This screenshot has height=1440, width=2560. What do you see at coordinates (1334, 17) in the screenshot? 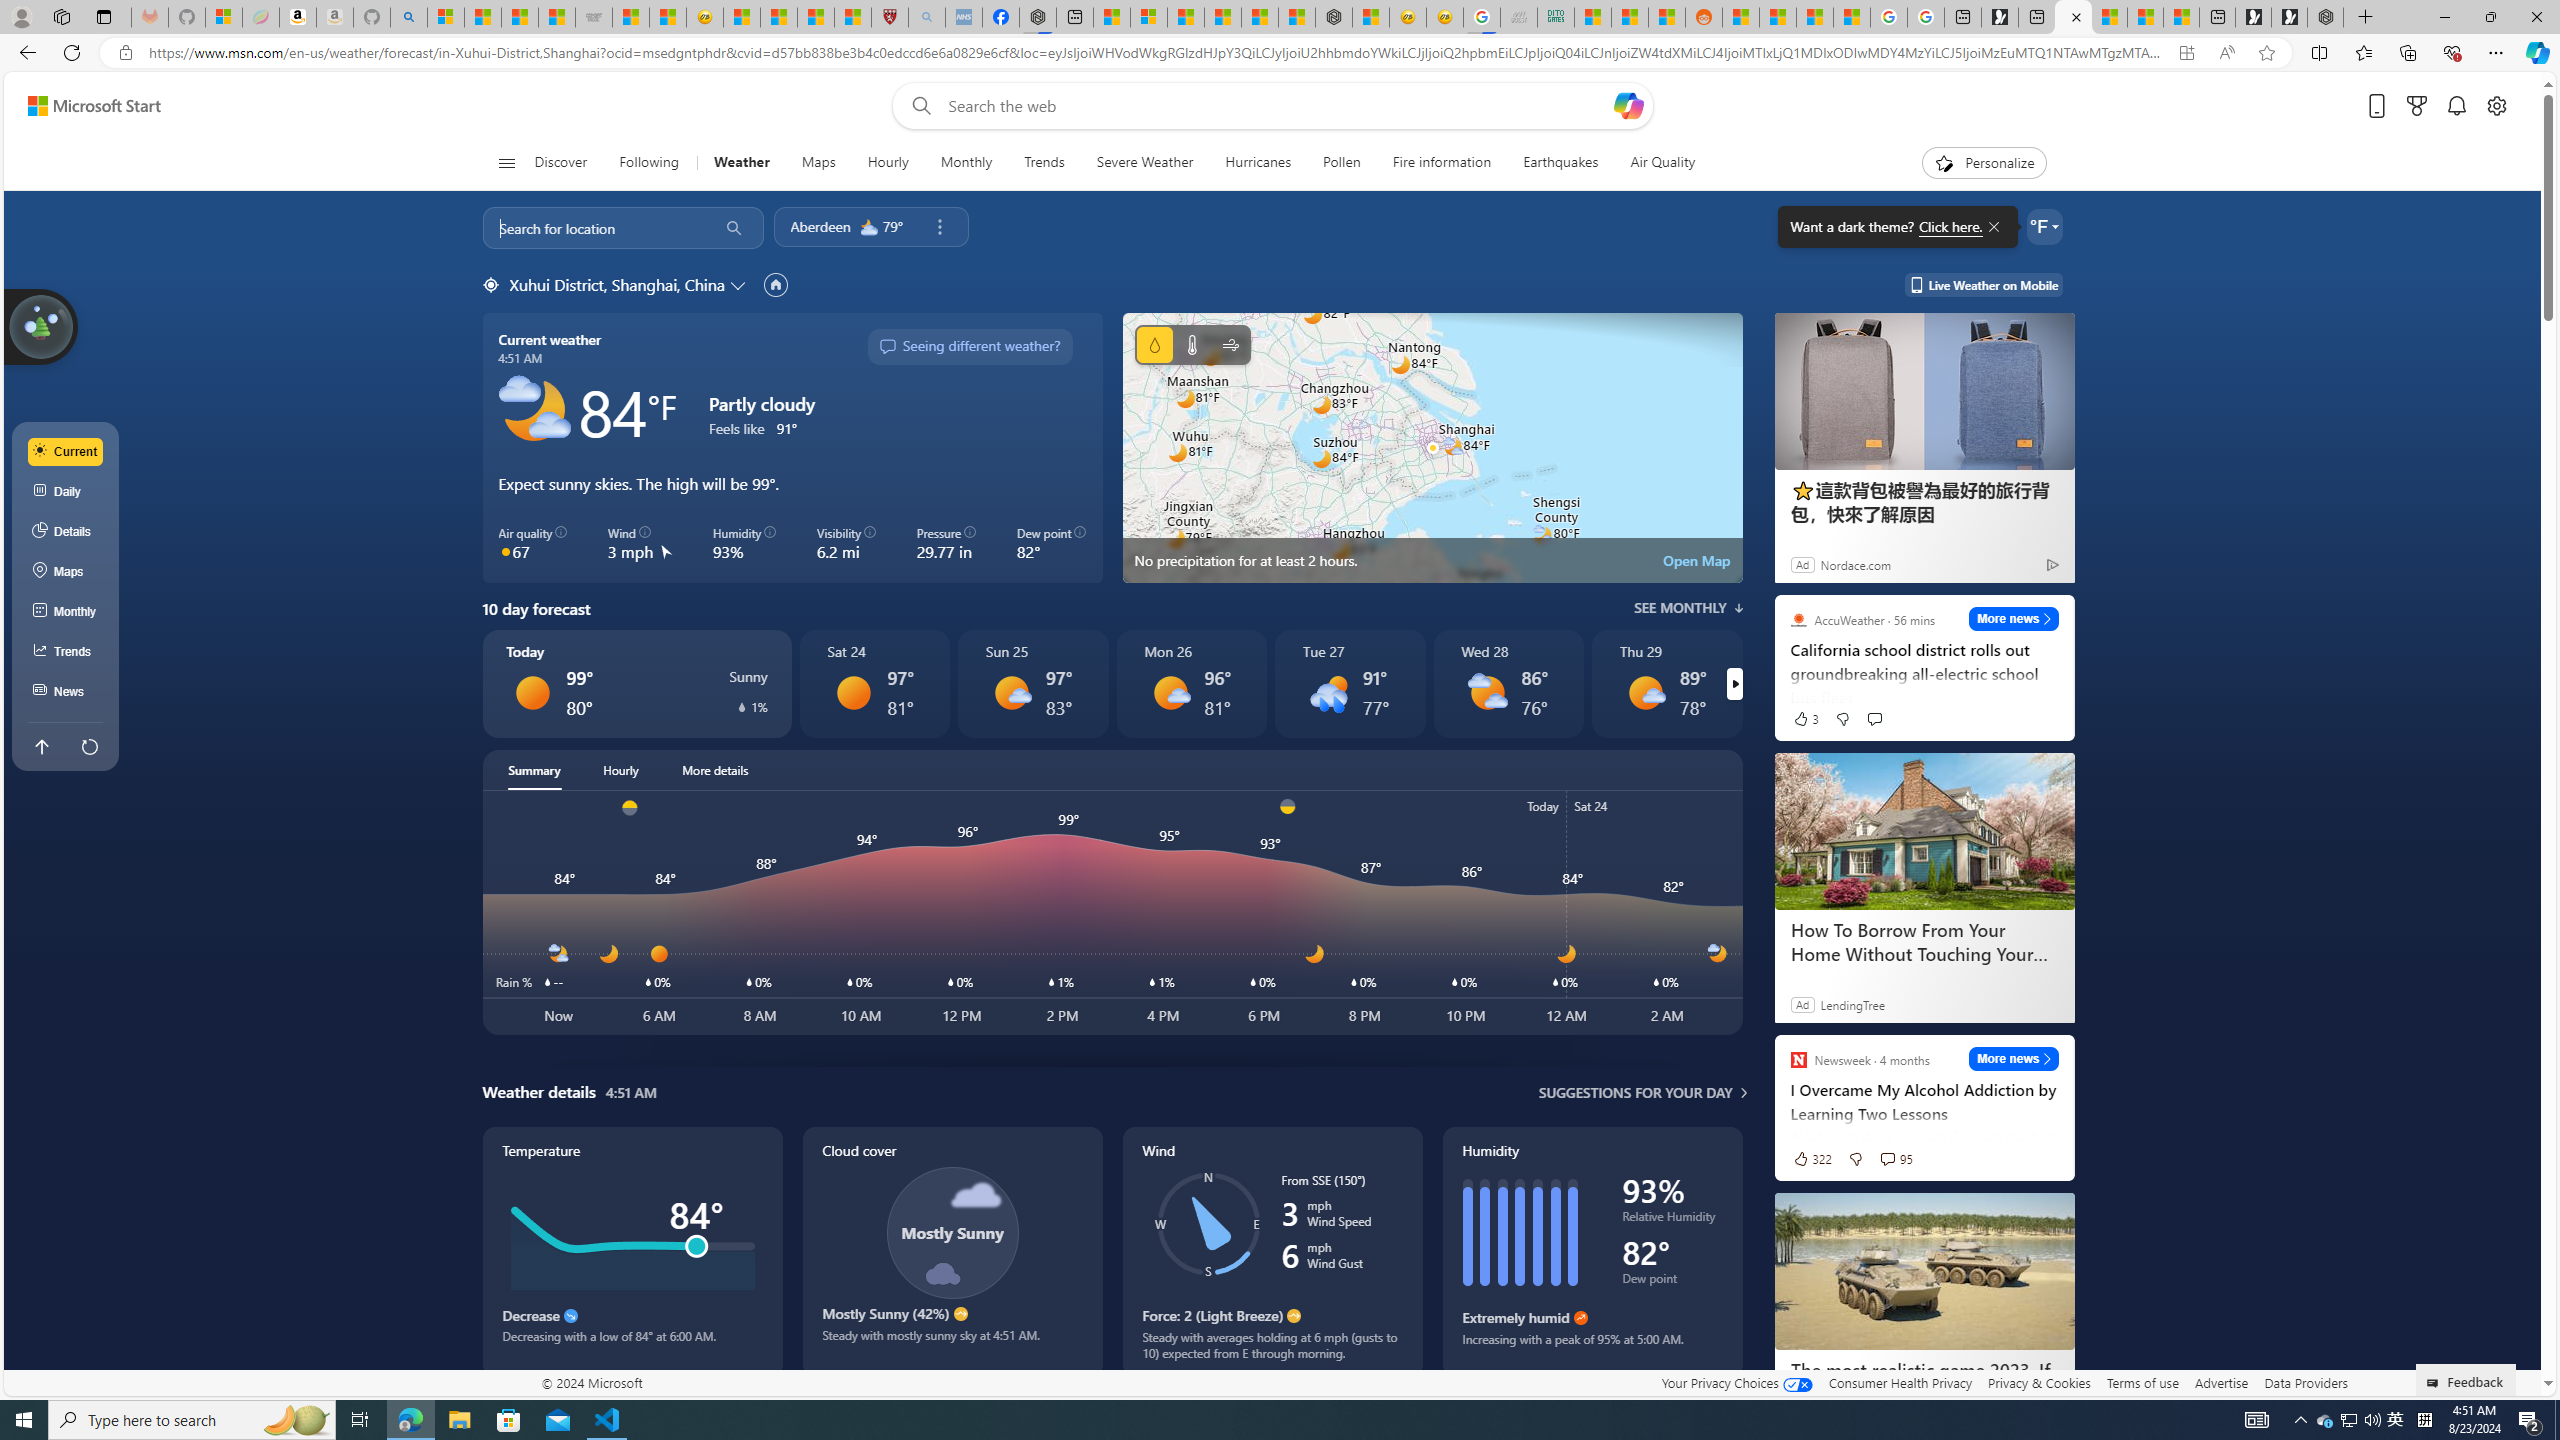
I see `Nordace - #1 Japanese Best-Seller - Siena Smart Backpack` at bounding box center [1334, 17].